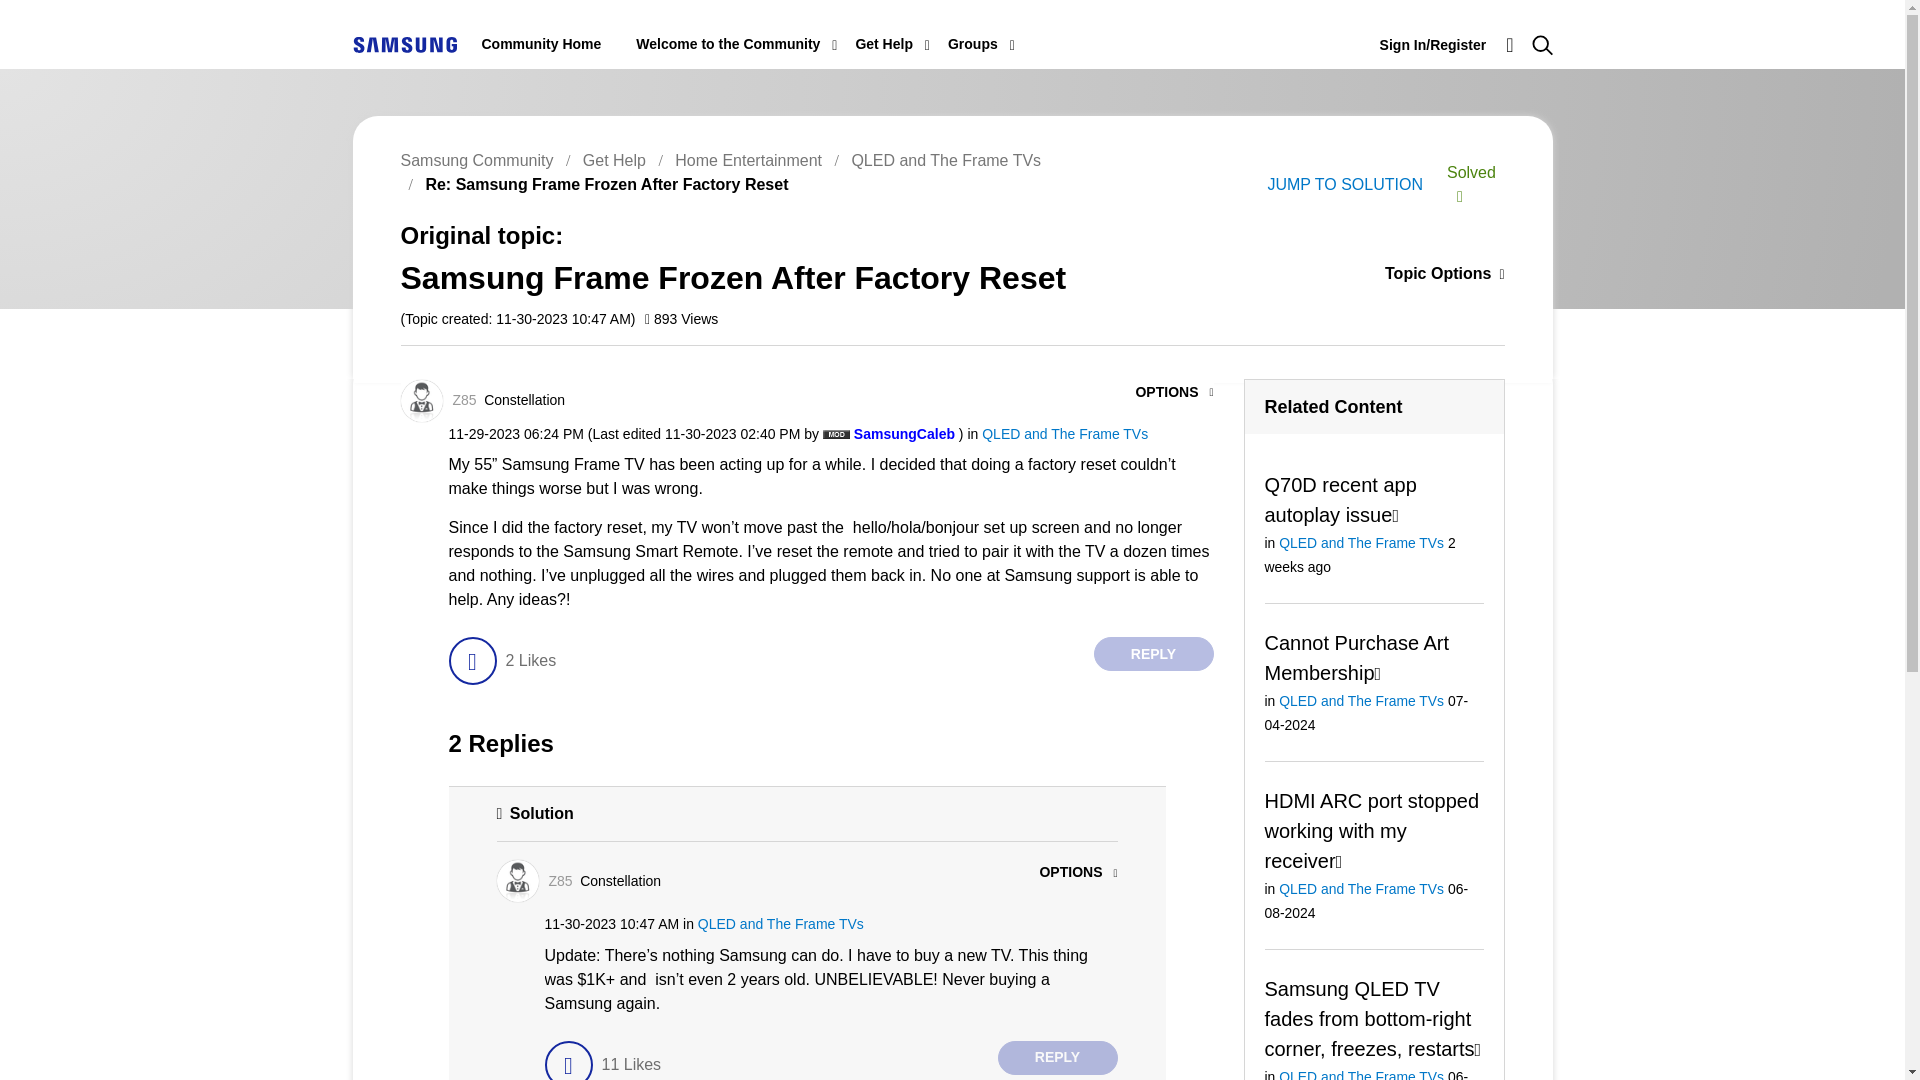  I want to click on Welcome to the Community, so click(727, 44).